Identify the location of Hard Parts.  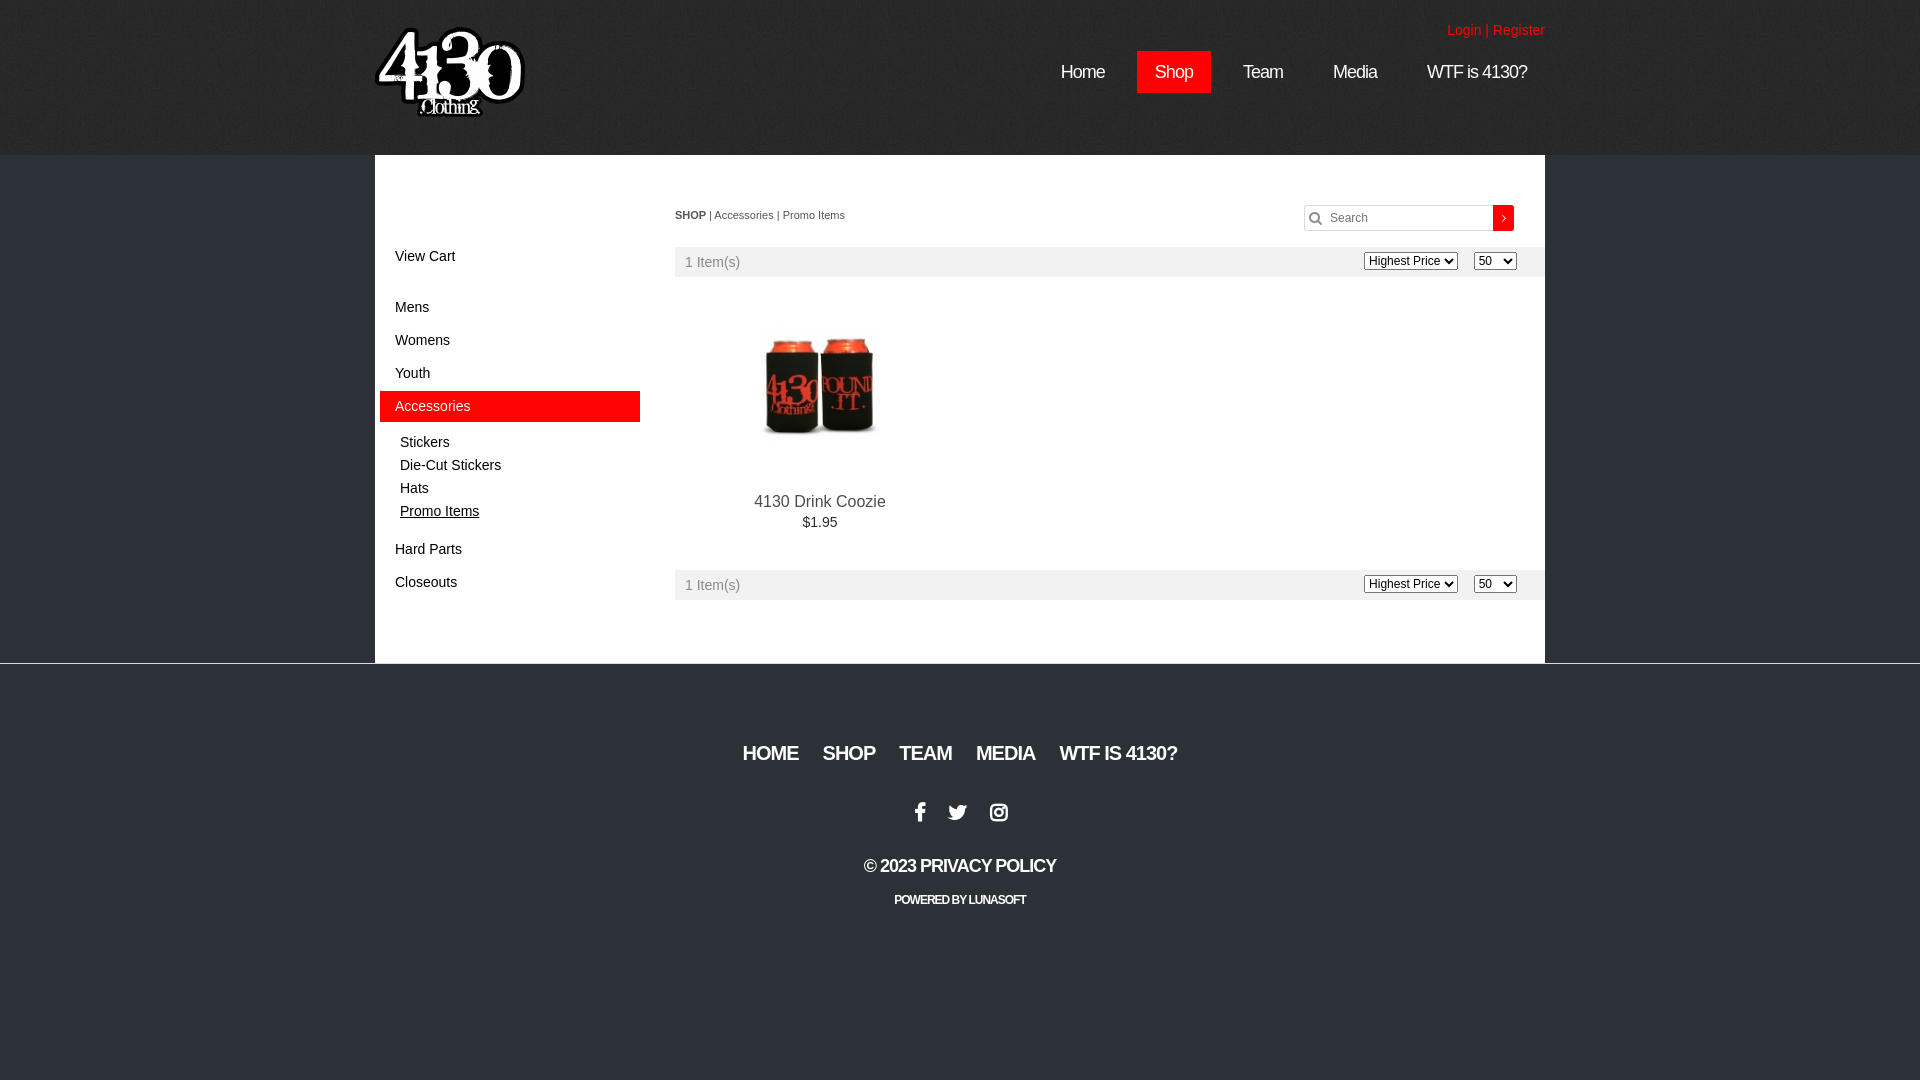
(510, 550).